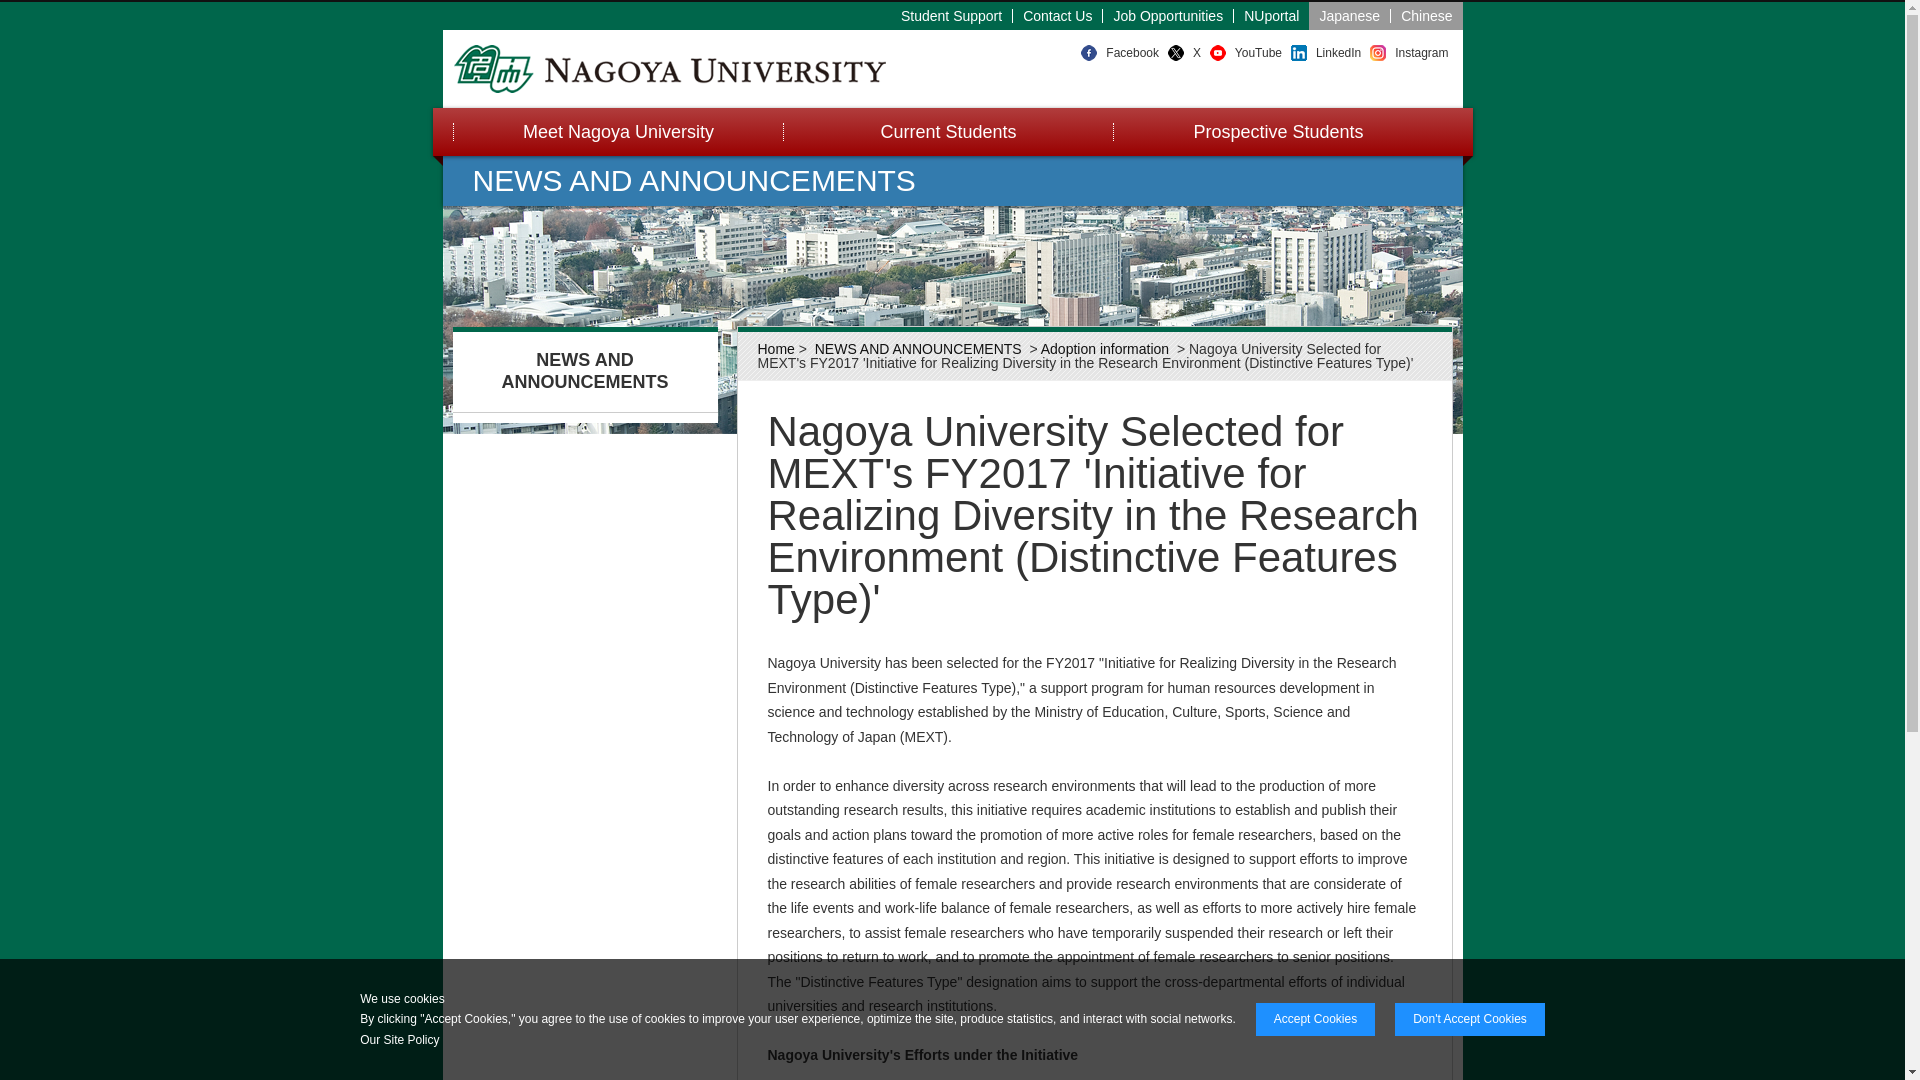 The image size is (1920, 1080). What do you see at coordinates (1350, 15) in the screenshot?
I see `Japanese` at bounding box center [1350, 15].